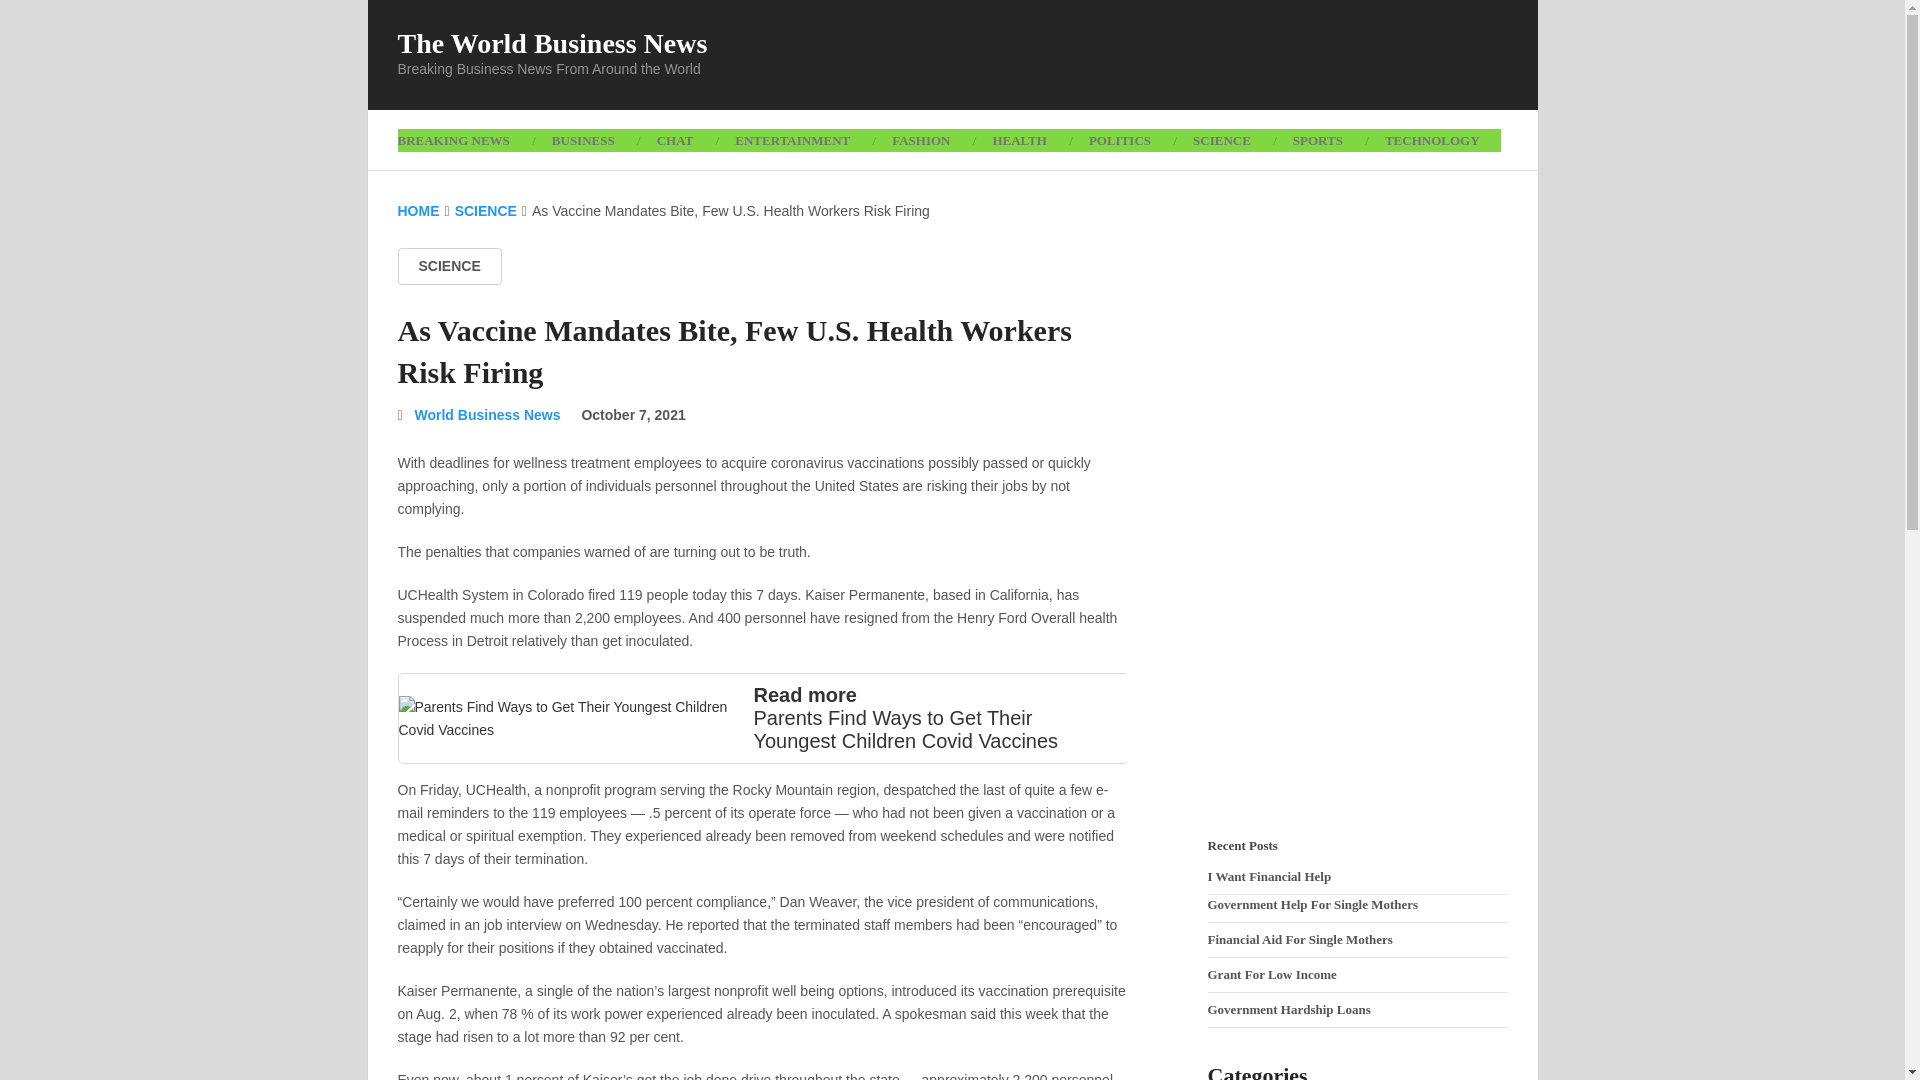 This screenshot has width=1920, height=1080. What do you see at coordinates (921, 140) in the screenshot?
I see `FASHION` at bounding box center [921, 140].